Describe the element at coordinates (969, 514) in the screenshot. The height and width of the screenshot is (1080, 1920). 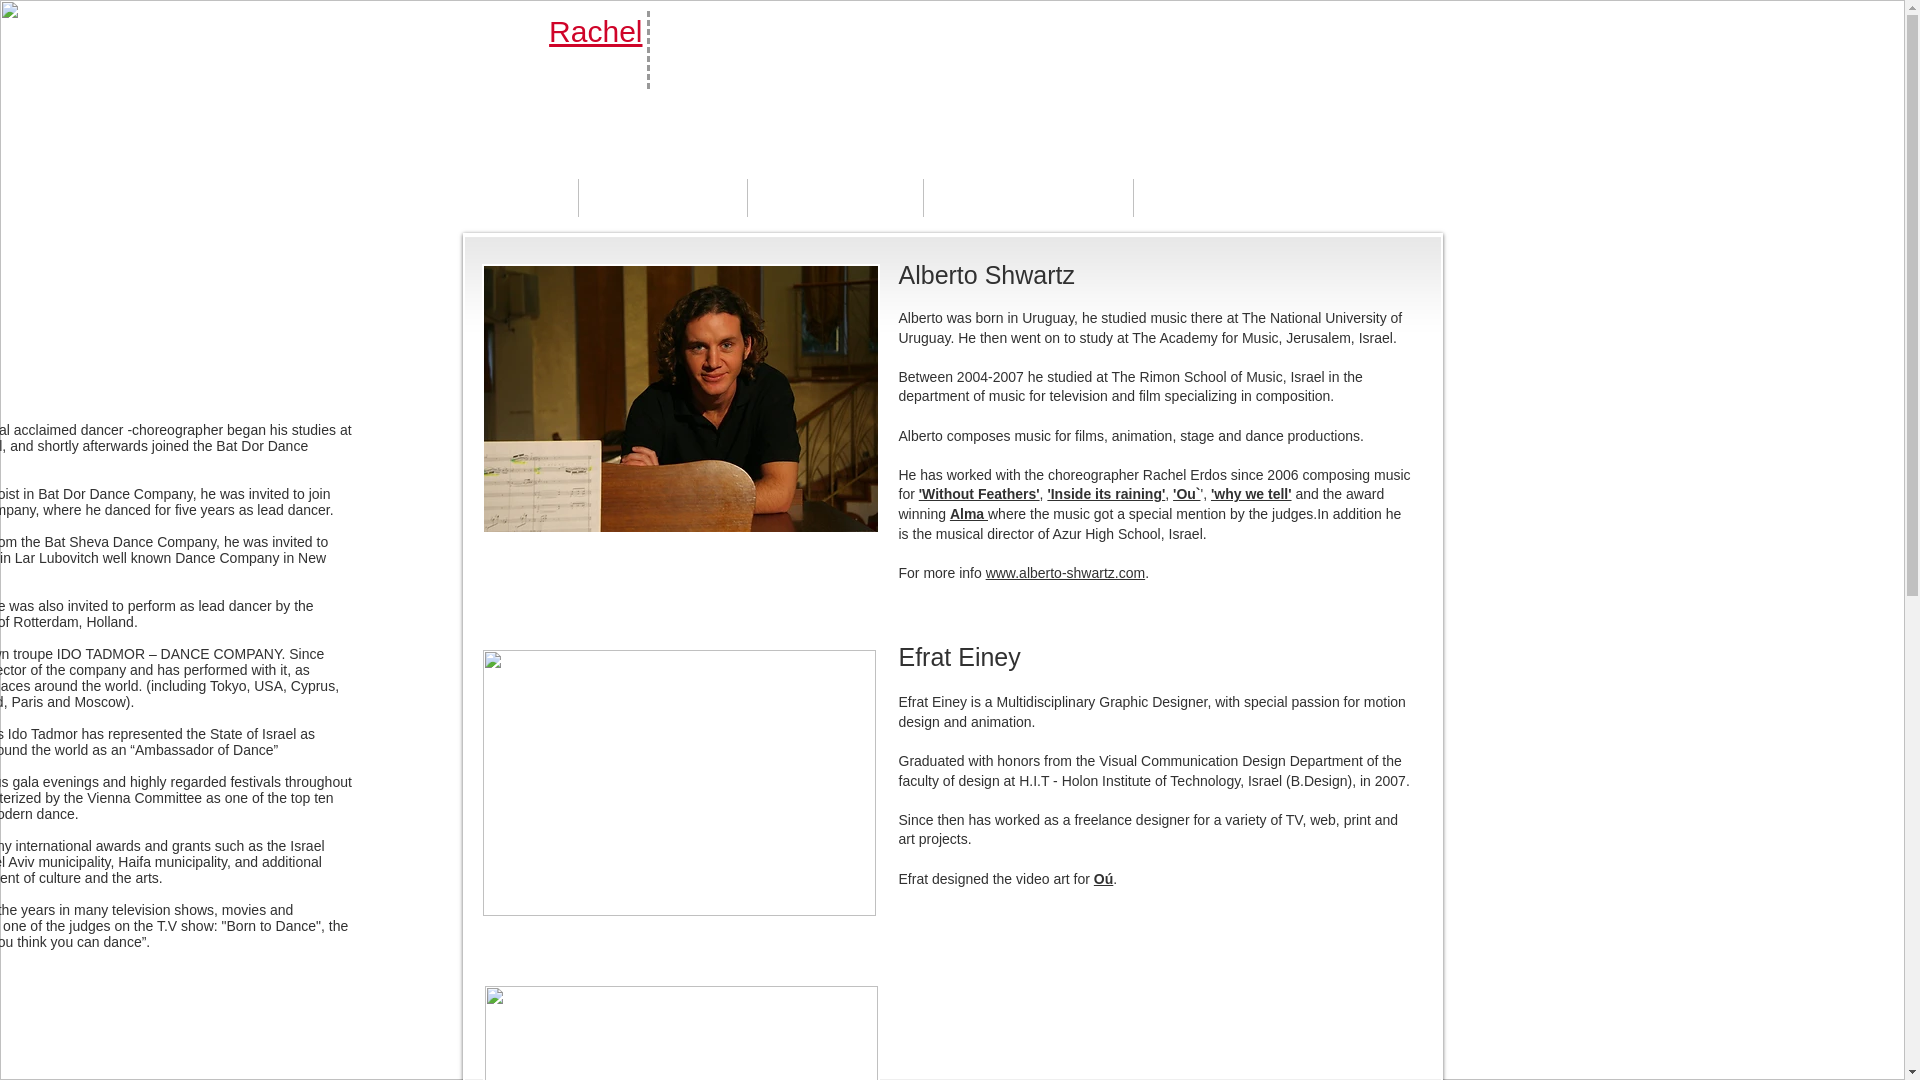
I see `Alma` at that location.